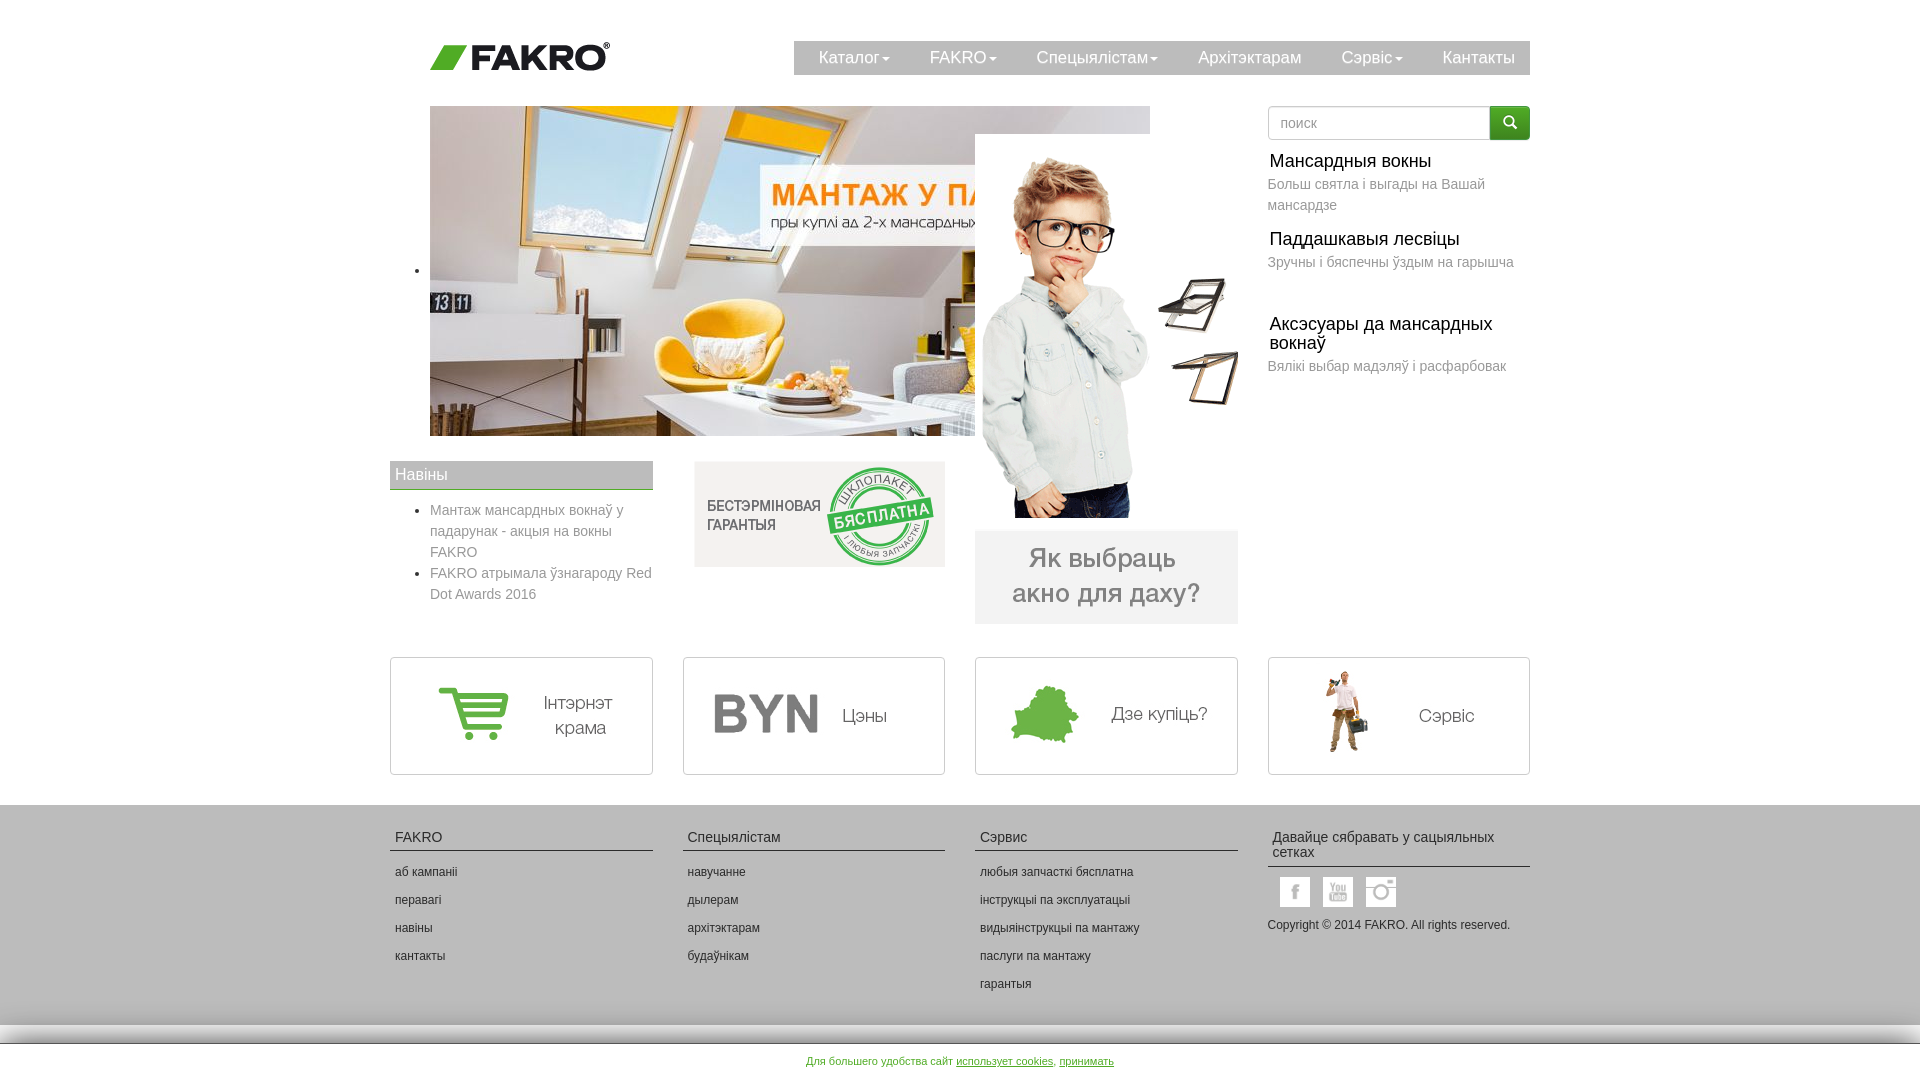  Describe the element at coordinates (958, 58) in the screenshot. I see `FAKRO` at that location.